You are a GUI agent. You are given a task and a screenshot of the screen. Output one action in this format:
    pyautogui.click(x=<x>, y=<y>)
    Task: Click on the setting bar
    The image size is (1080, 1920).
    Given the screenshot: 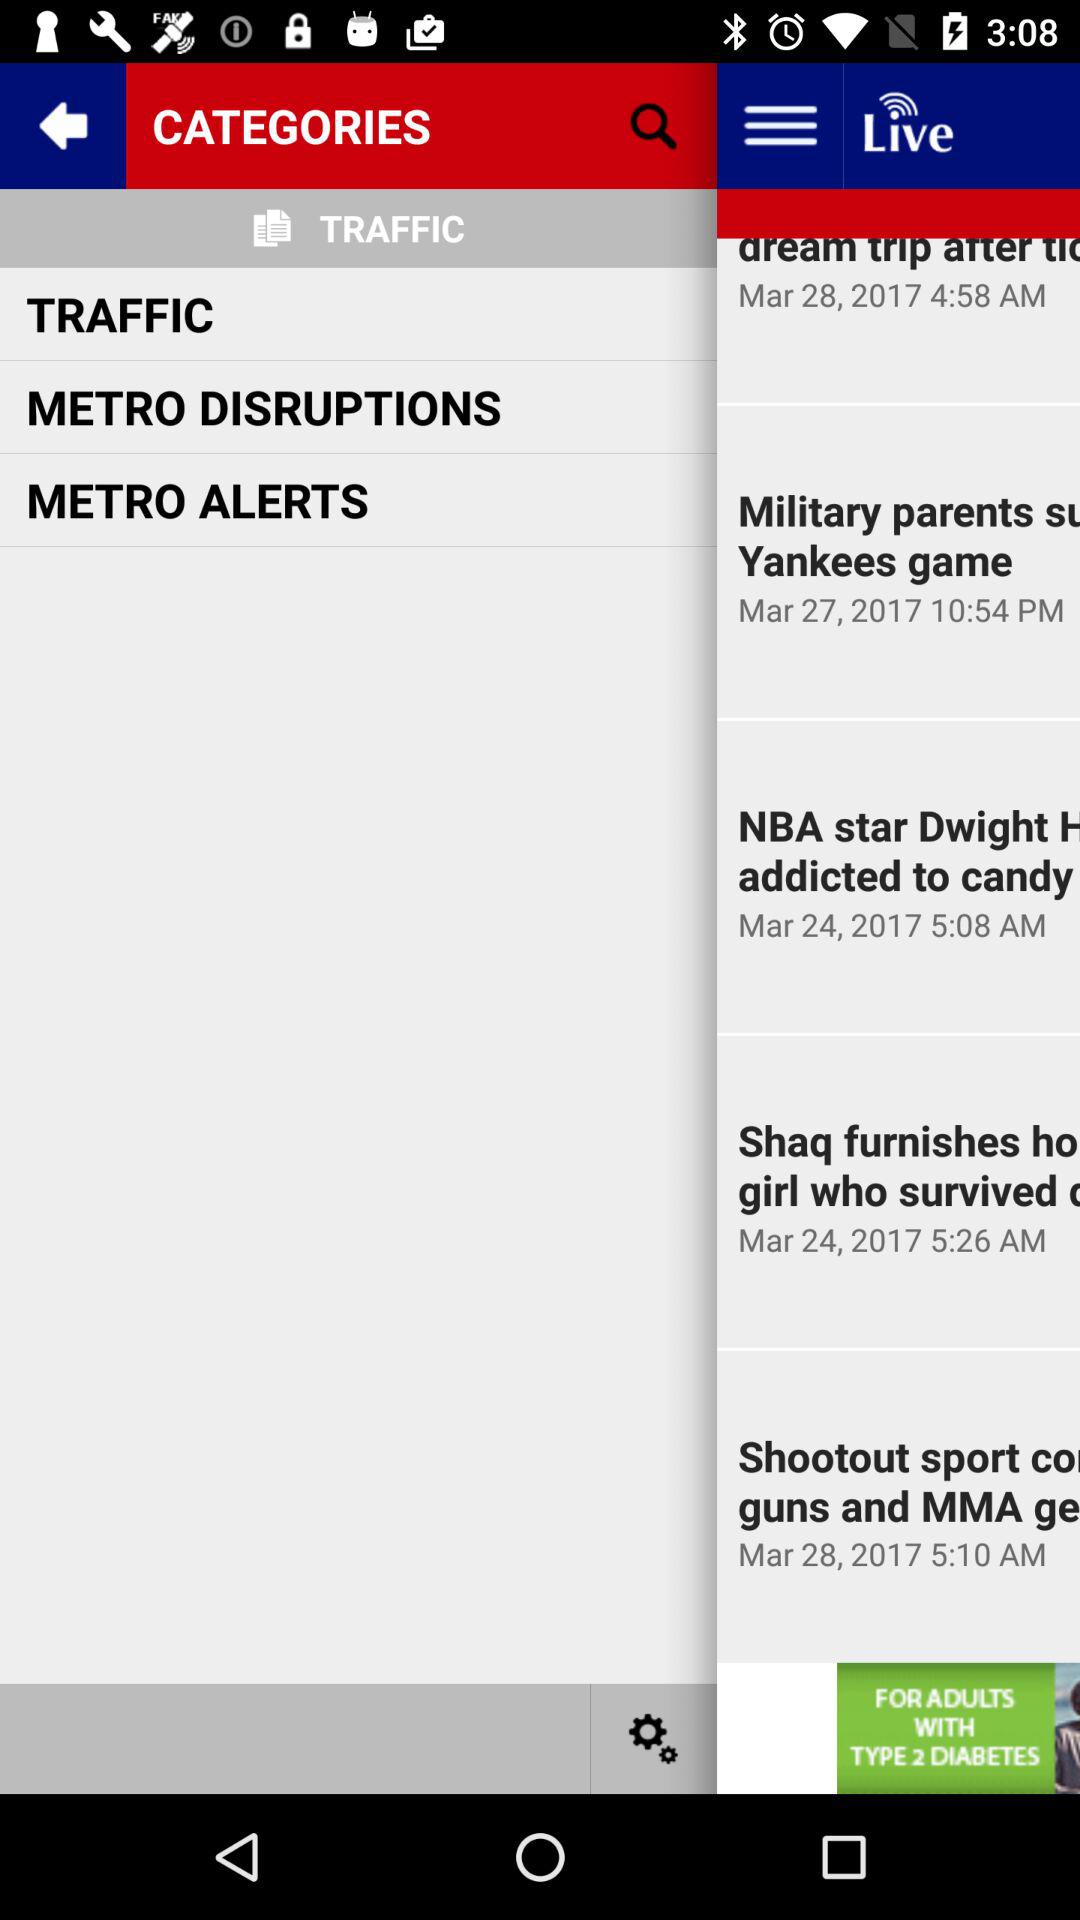 What is the action you would take?
    pyautogui.click(x=780, y=126)
    